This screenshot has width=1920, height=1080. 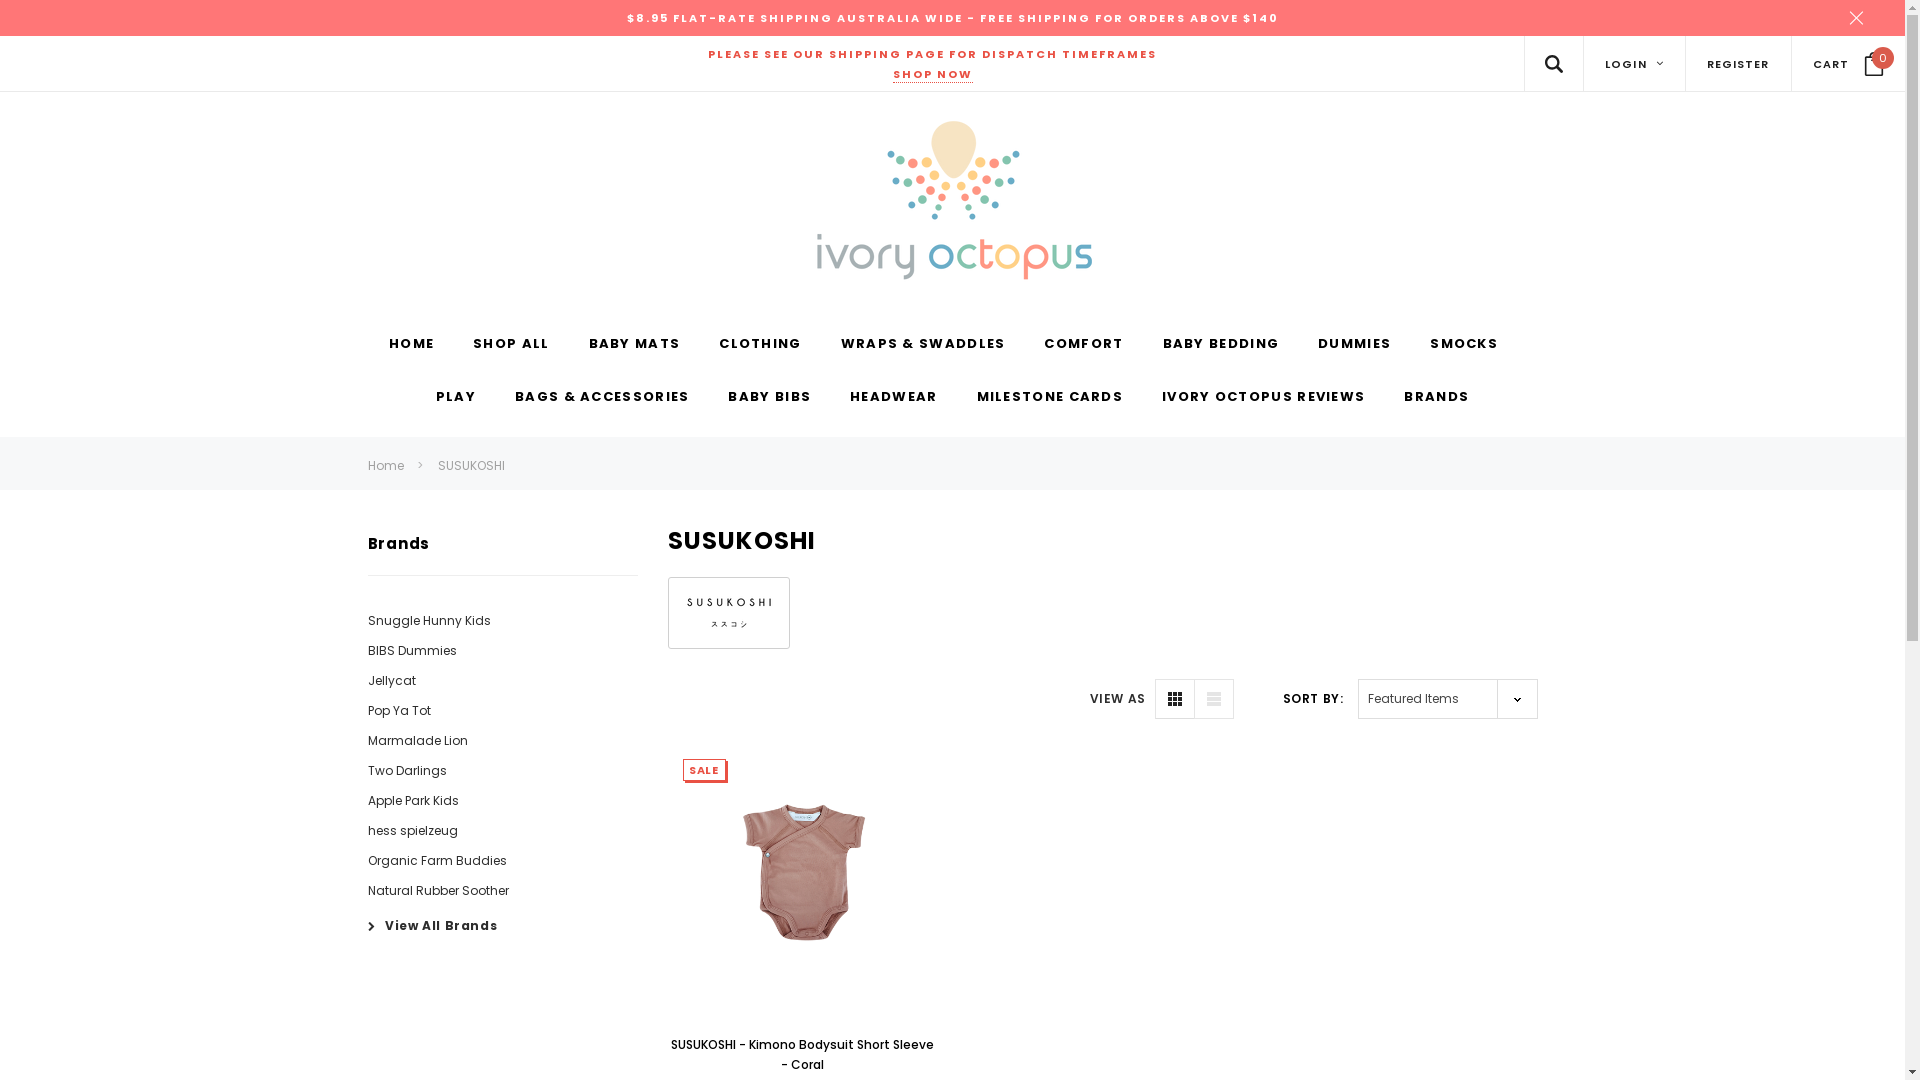 What do you see at coordinates (1436, 398) in the screenshot?
I see `BRANDS` at bounding box center [1436, 398].